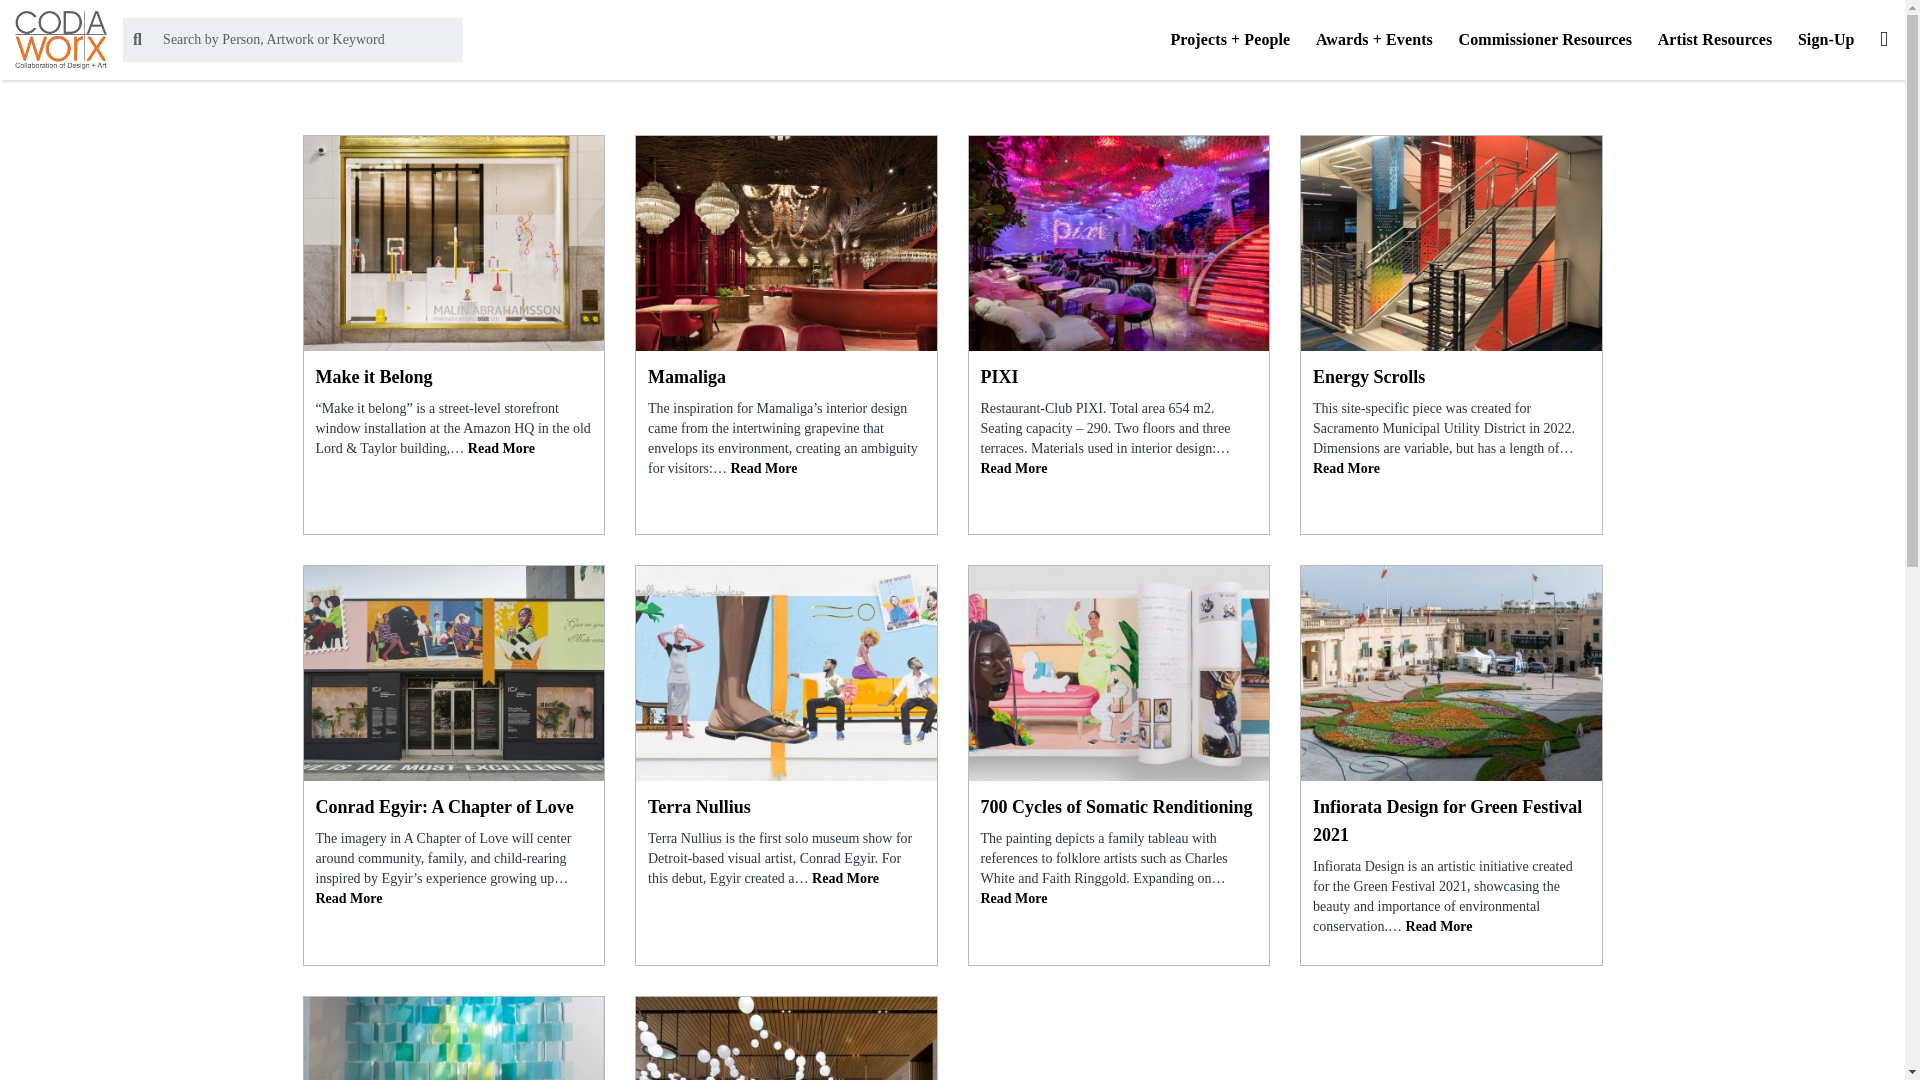  What do you see at coordinates (454, 376) in the screenshot?
I see `Make it Belong` at bounding box center [454, 376].